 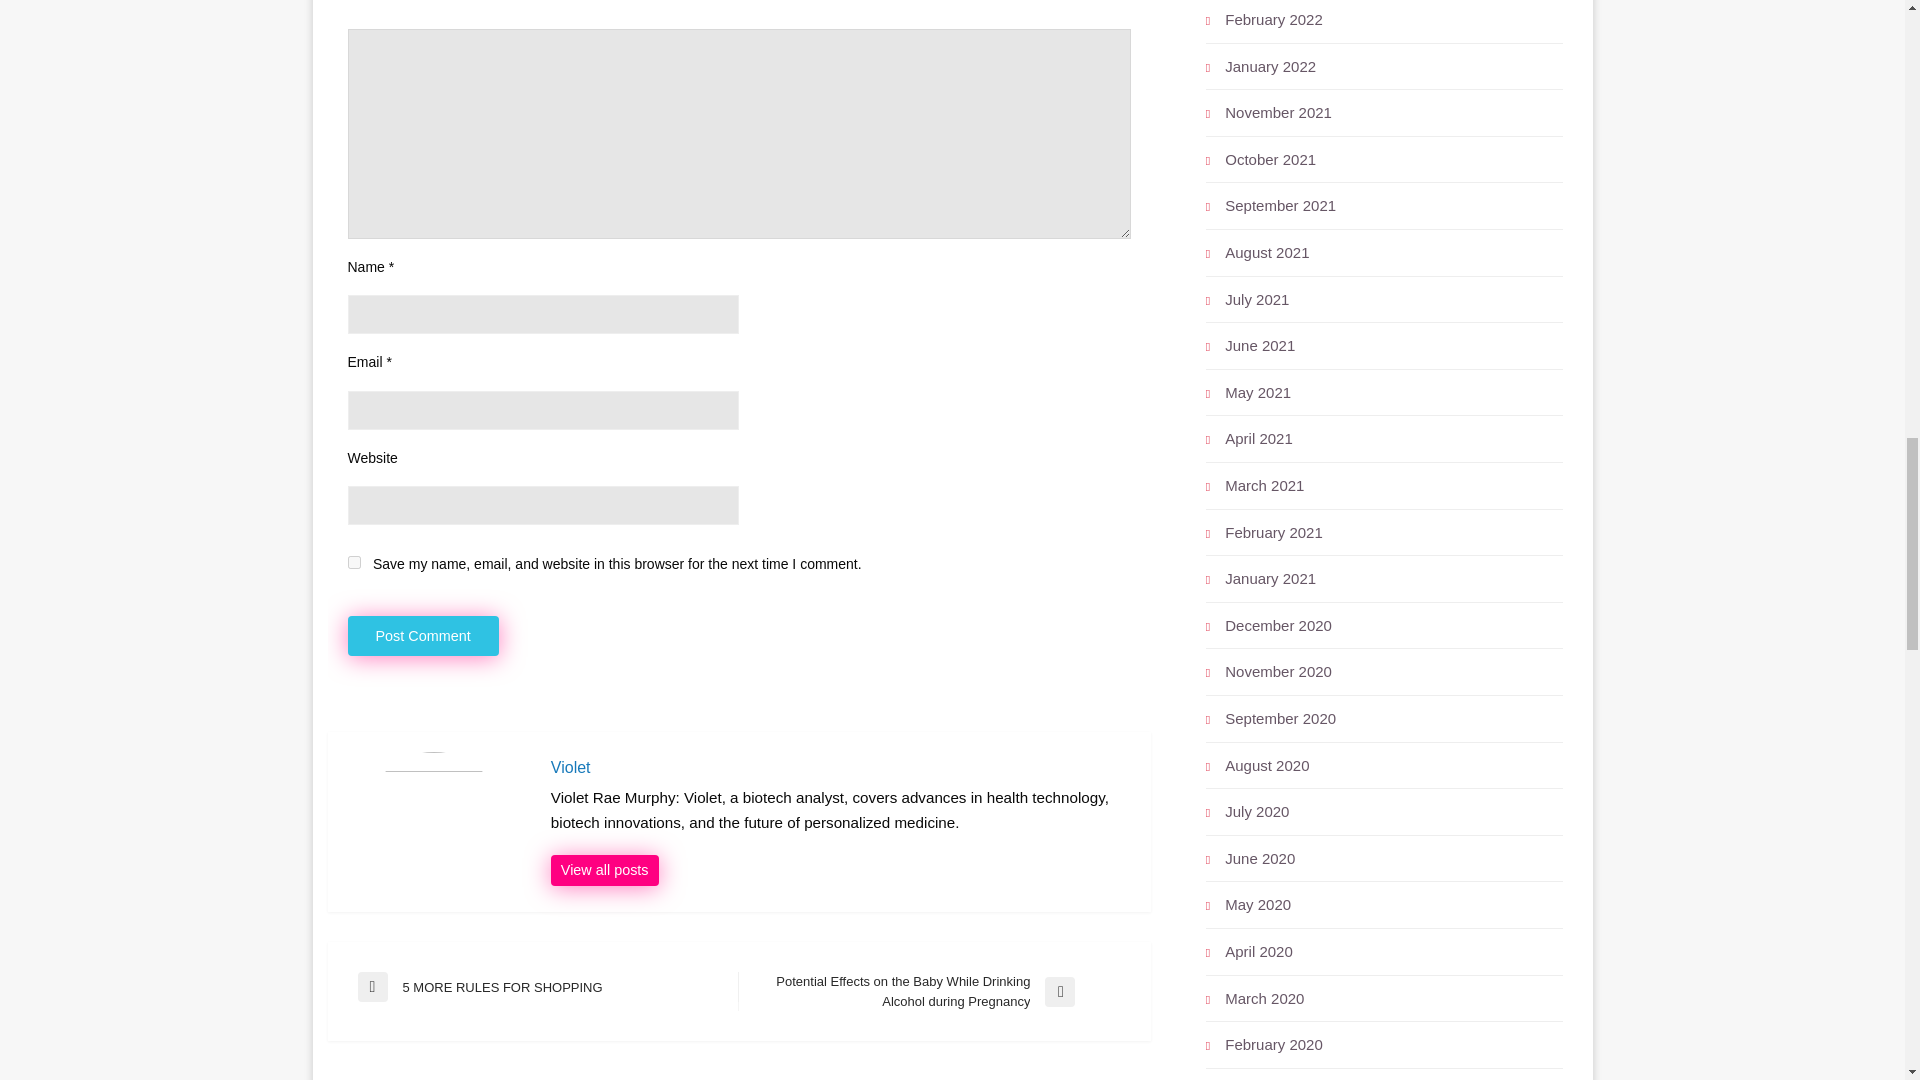 What do you see at coordinates (423, 636) in the screenshot?
I see `View all posts` at bounding box center [423, 636].